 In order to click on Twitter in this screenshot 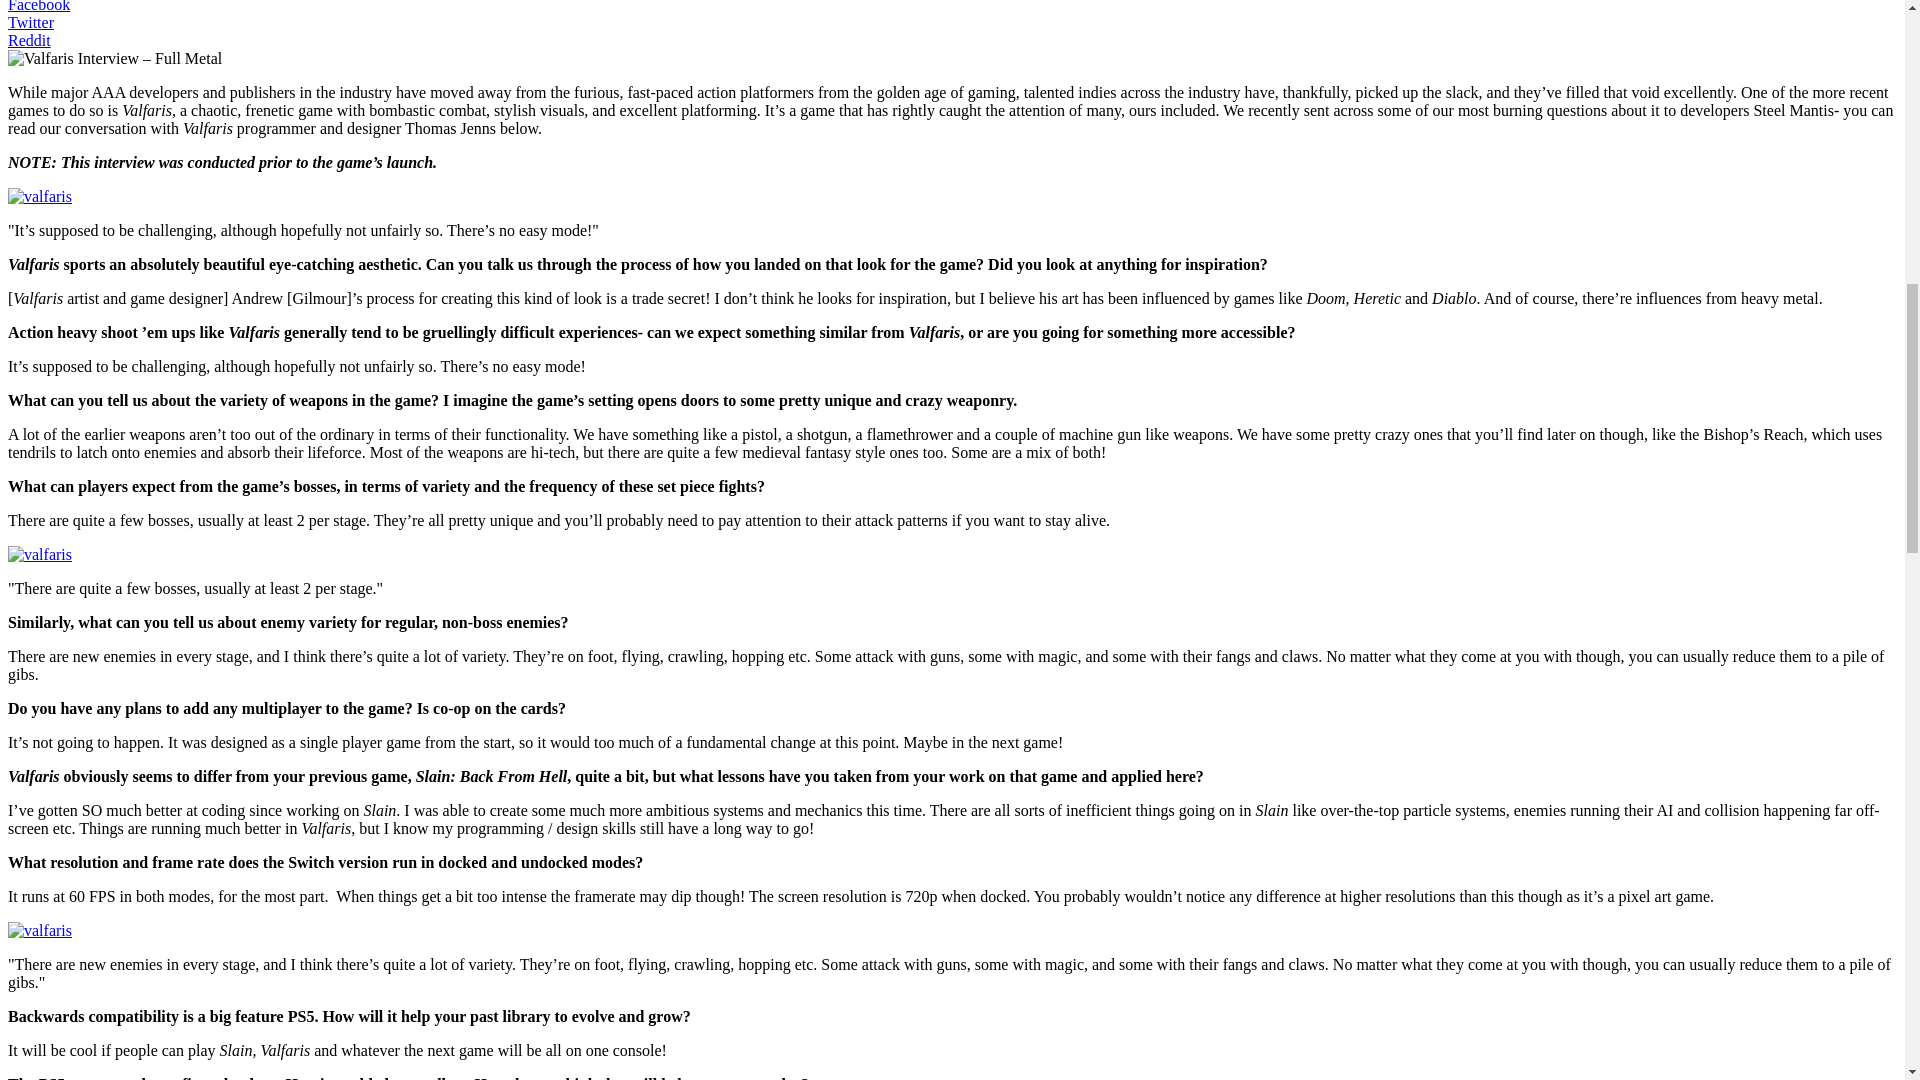, I will do `click(30, 22)`.